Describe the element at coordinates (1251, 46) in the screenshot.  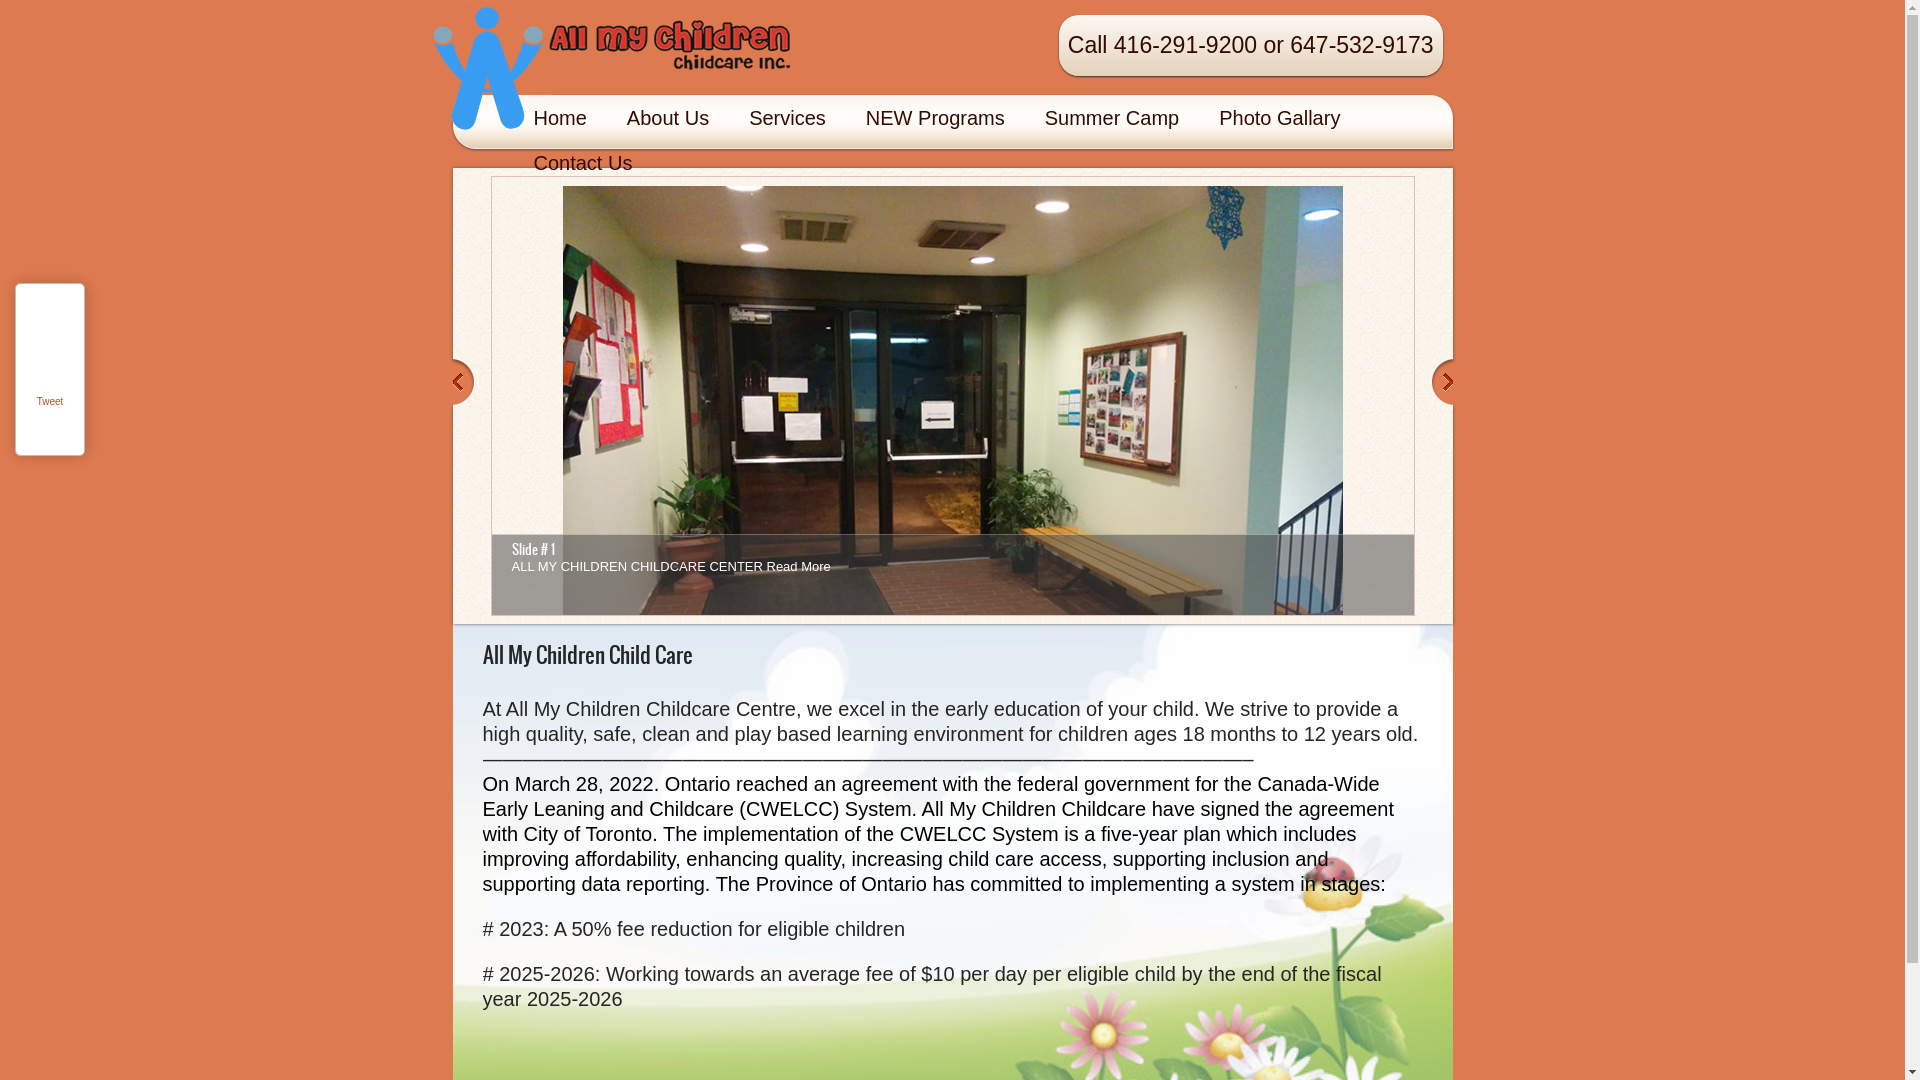
I see `Call 416-291-9200 or 647-532-9173` at that location.